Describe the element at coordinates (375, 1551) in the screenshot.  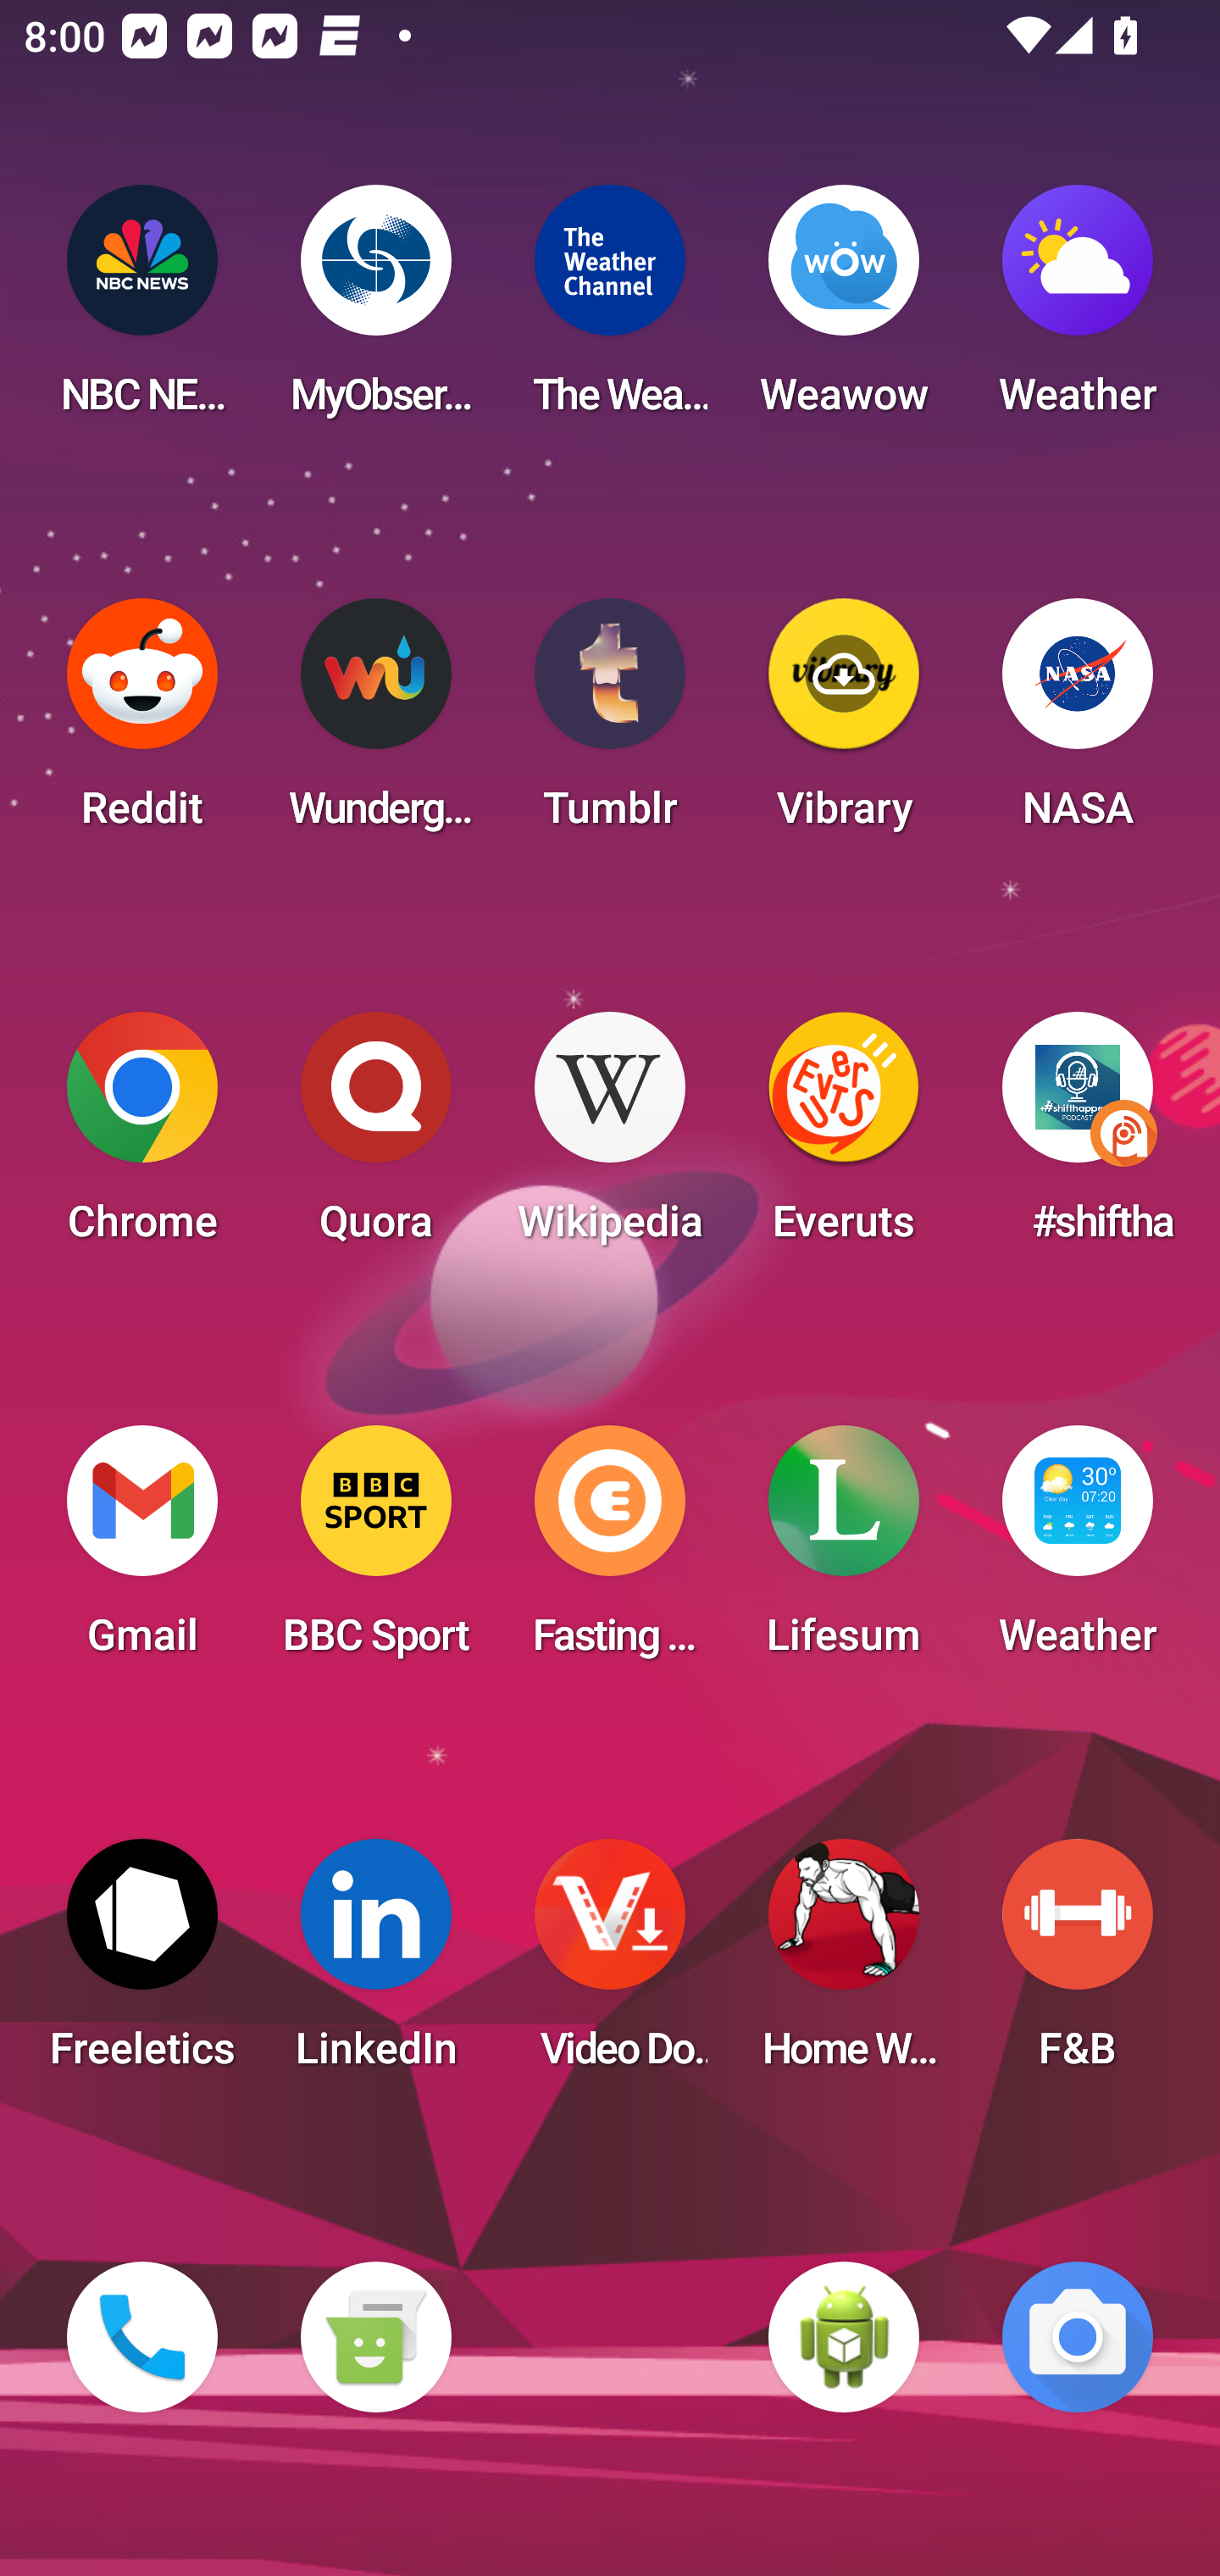
I see `BBC Sport` at that location.